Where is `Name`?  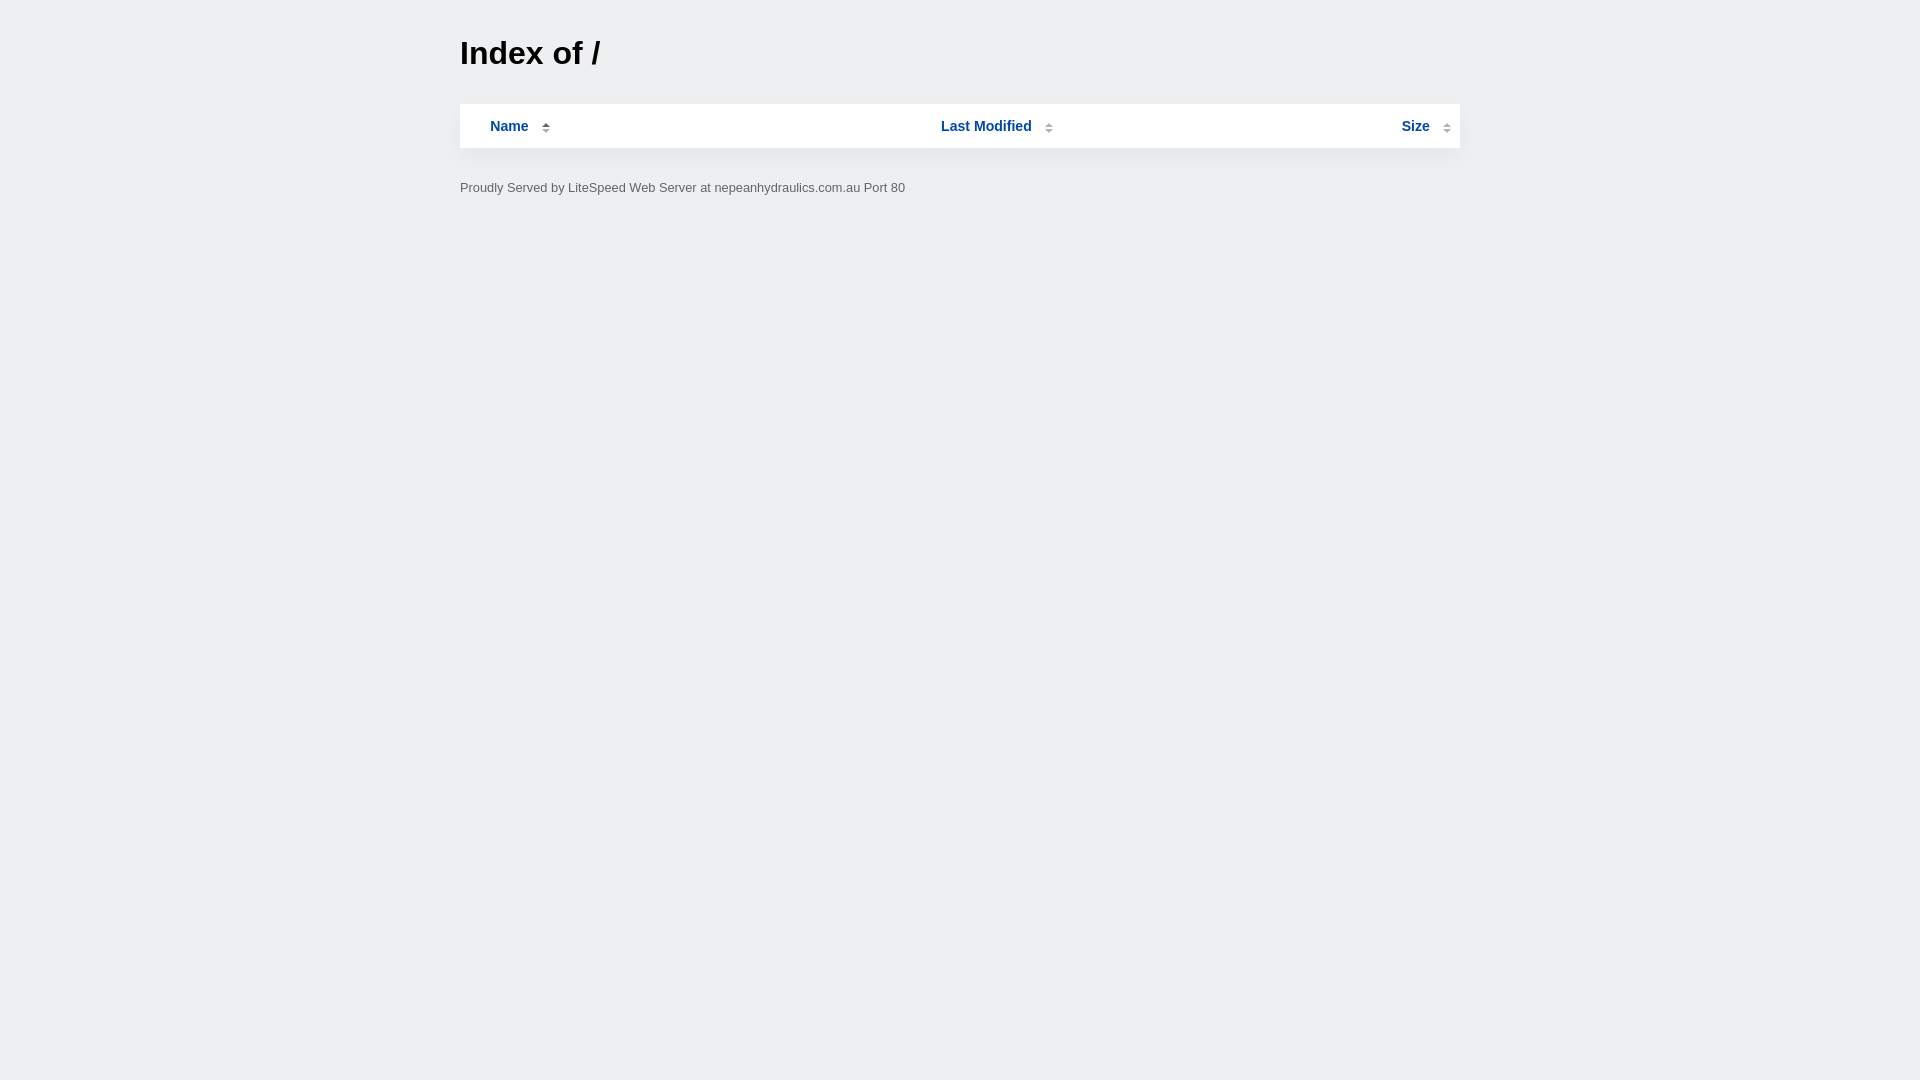
Name is located at coordinates (509, 126).